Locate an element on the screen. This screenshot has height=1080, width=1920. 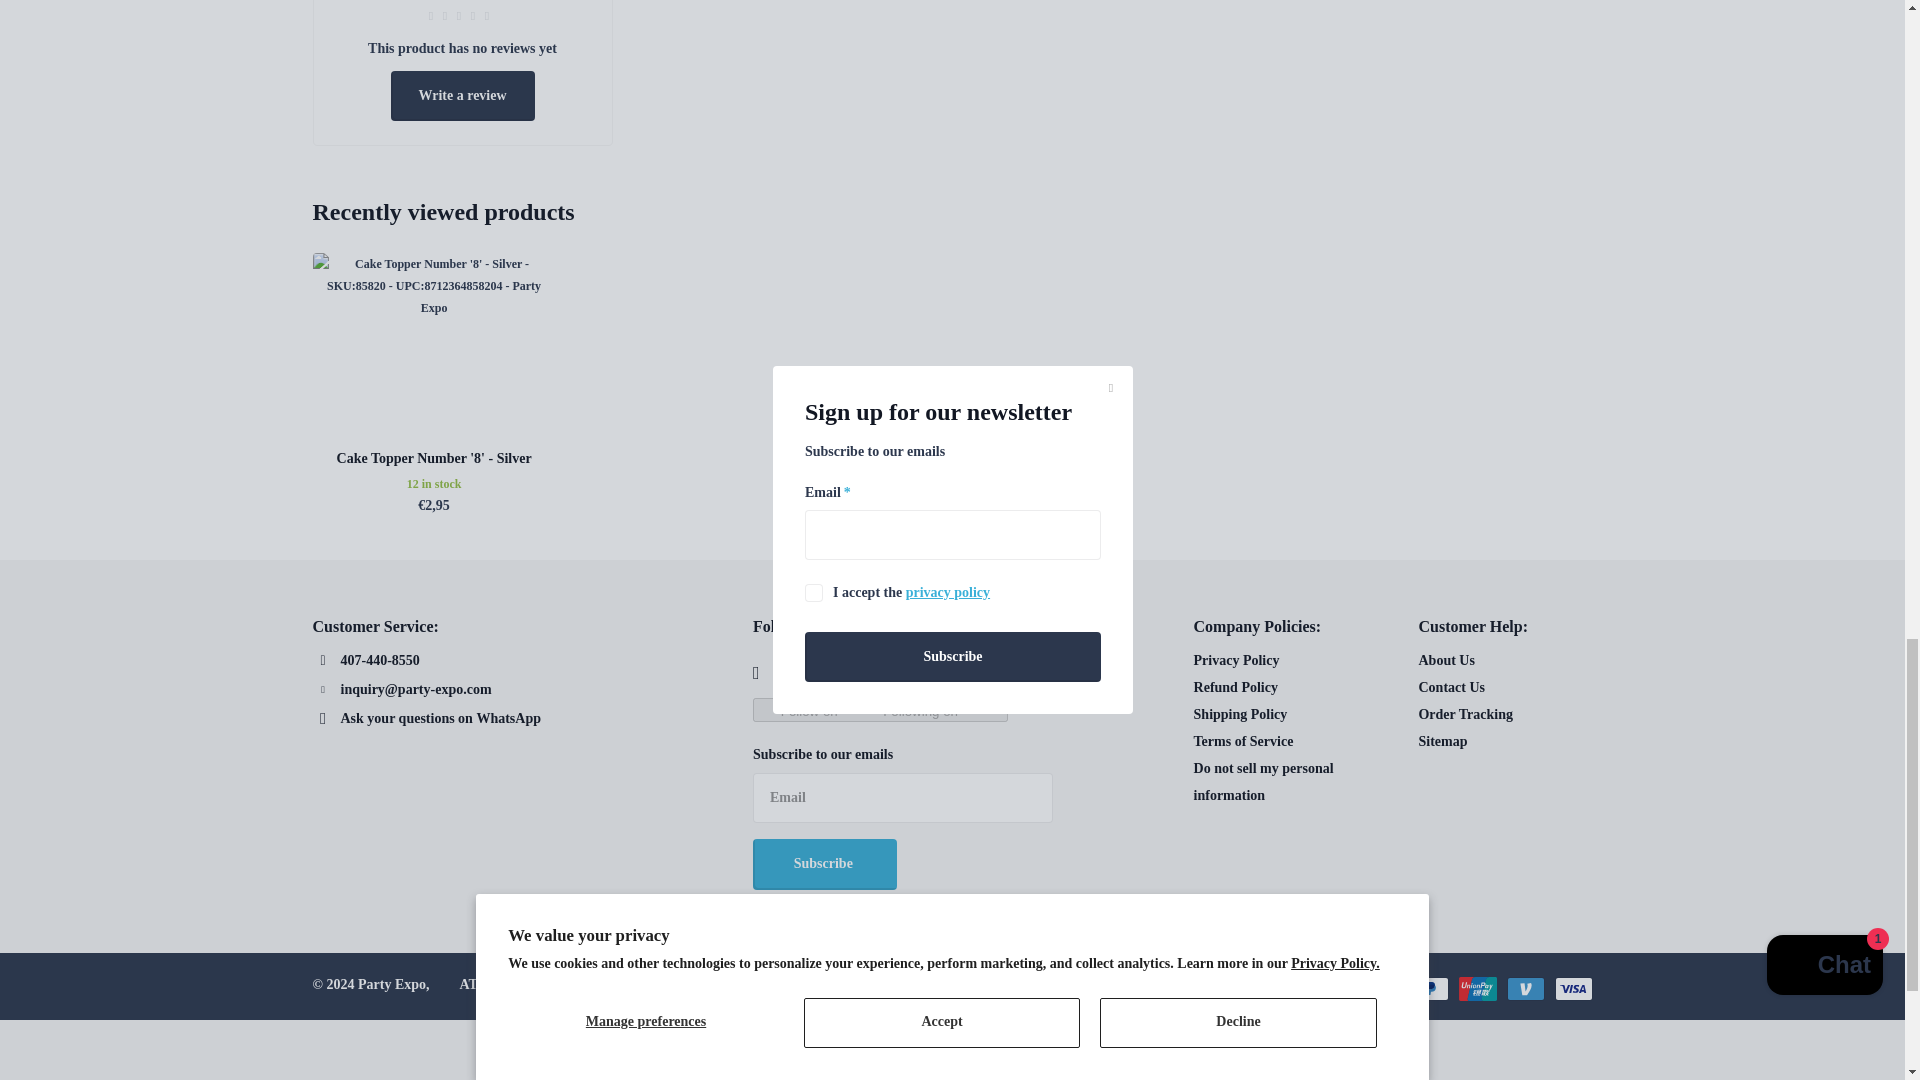
JCB is located at coordinates (1236, 989).